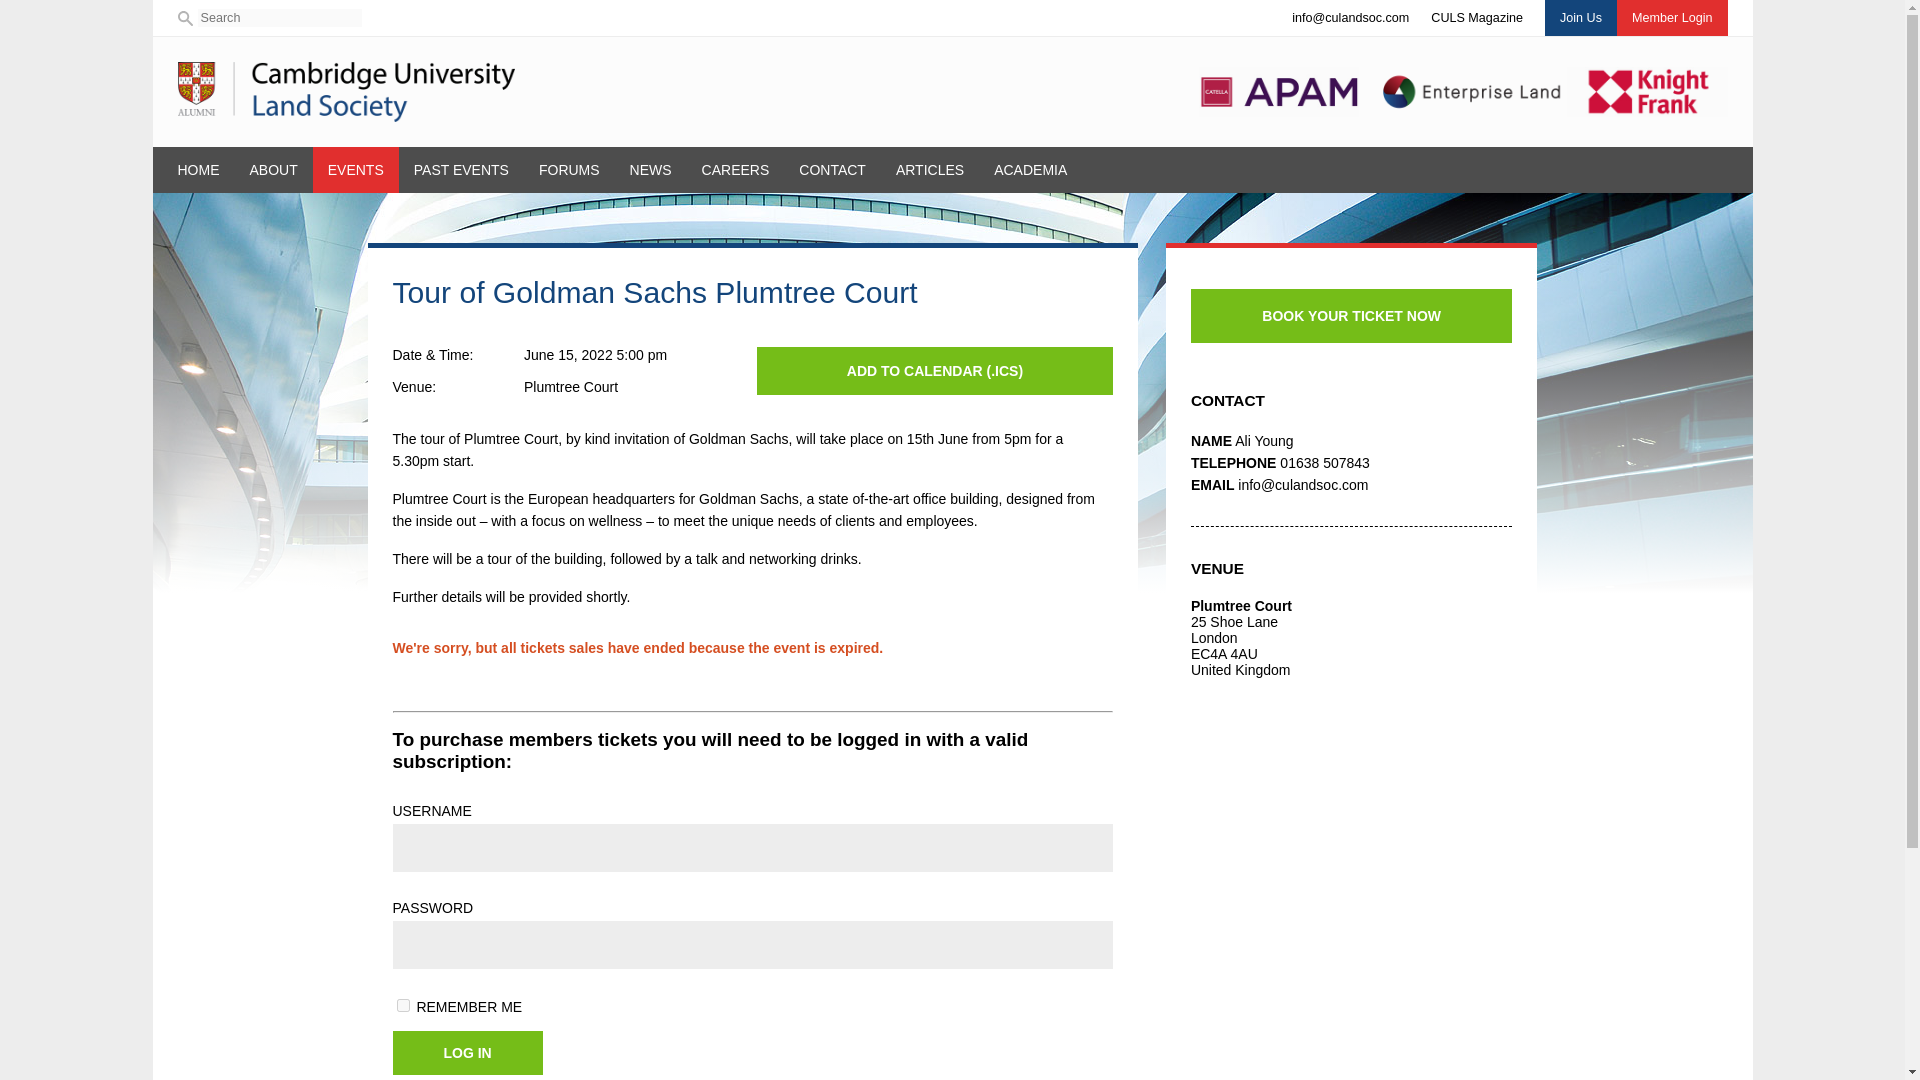  I want to click on Log In, so click(466, 1052).